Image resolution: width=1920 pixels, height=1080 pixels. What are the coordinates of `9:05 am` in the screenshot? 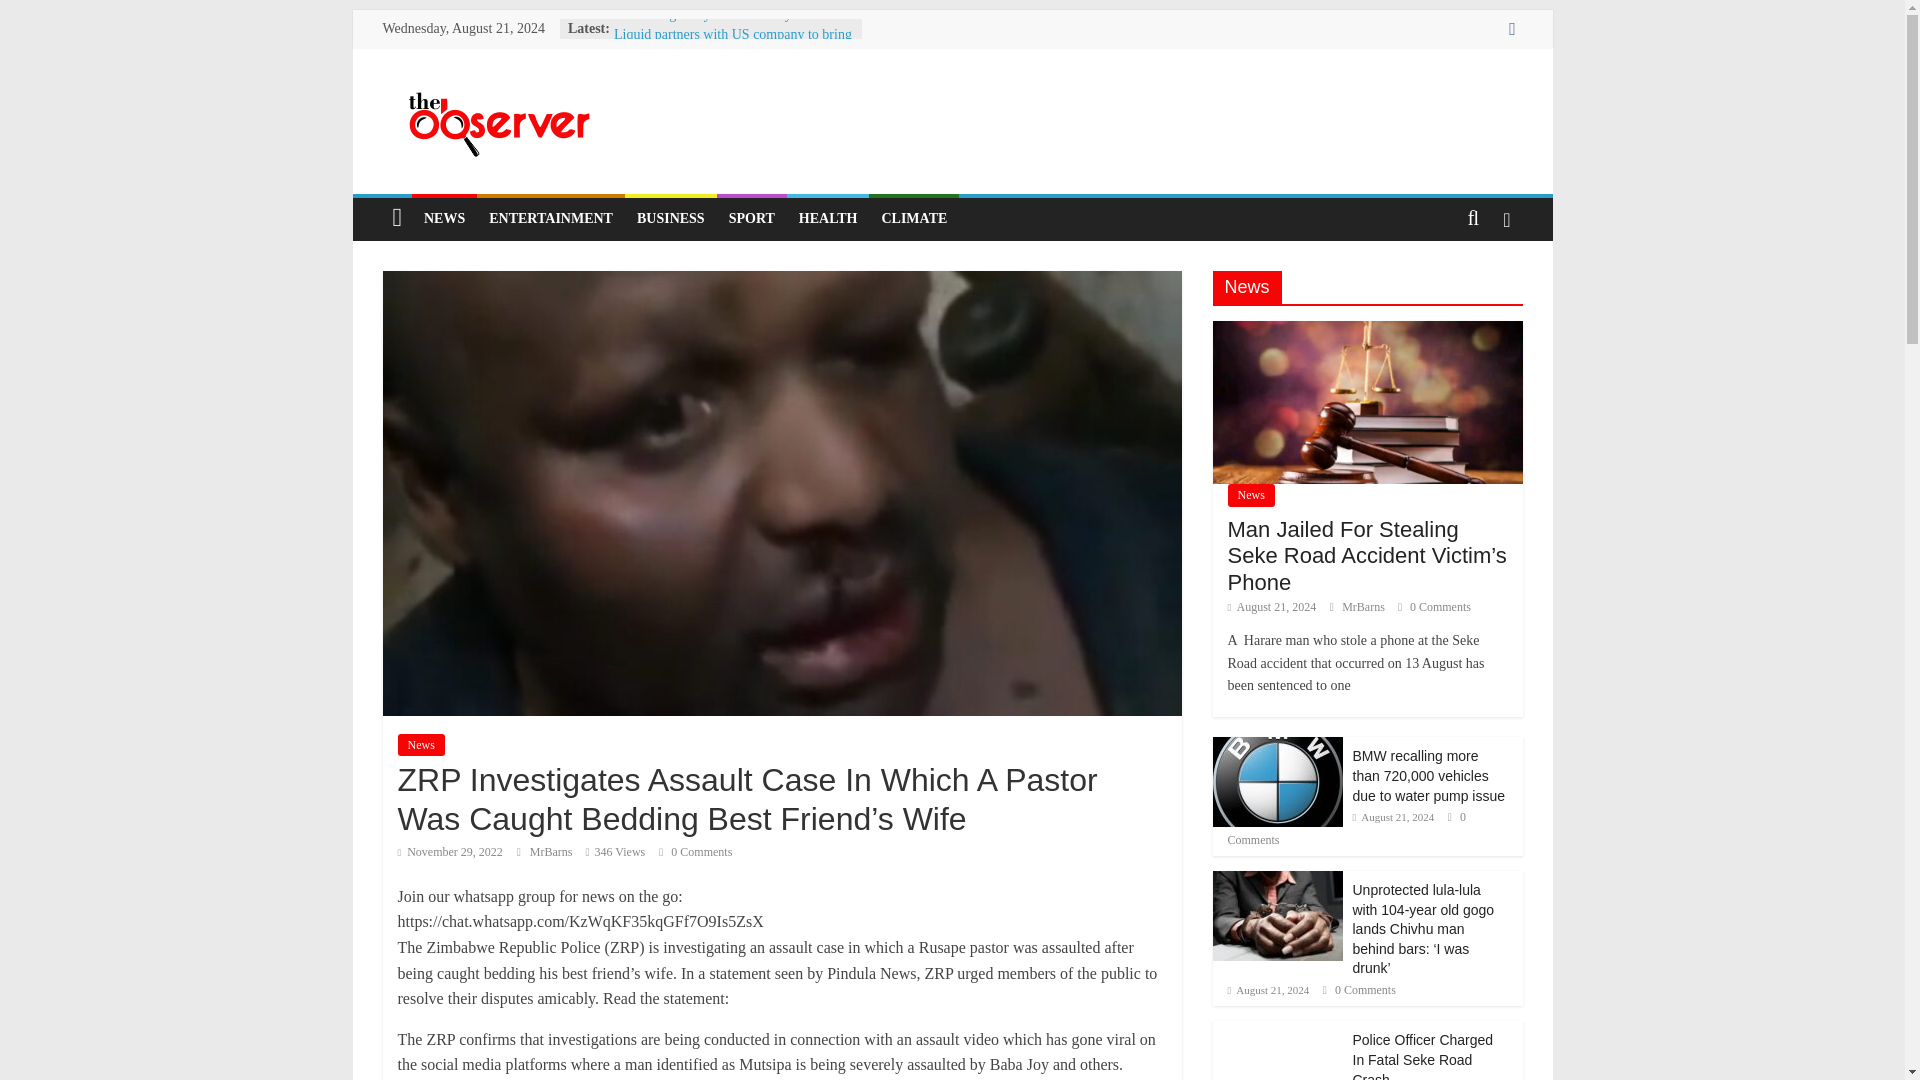 It's located at (450, 851).